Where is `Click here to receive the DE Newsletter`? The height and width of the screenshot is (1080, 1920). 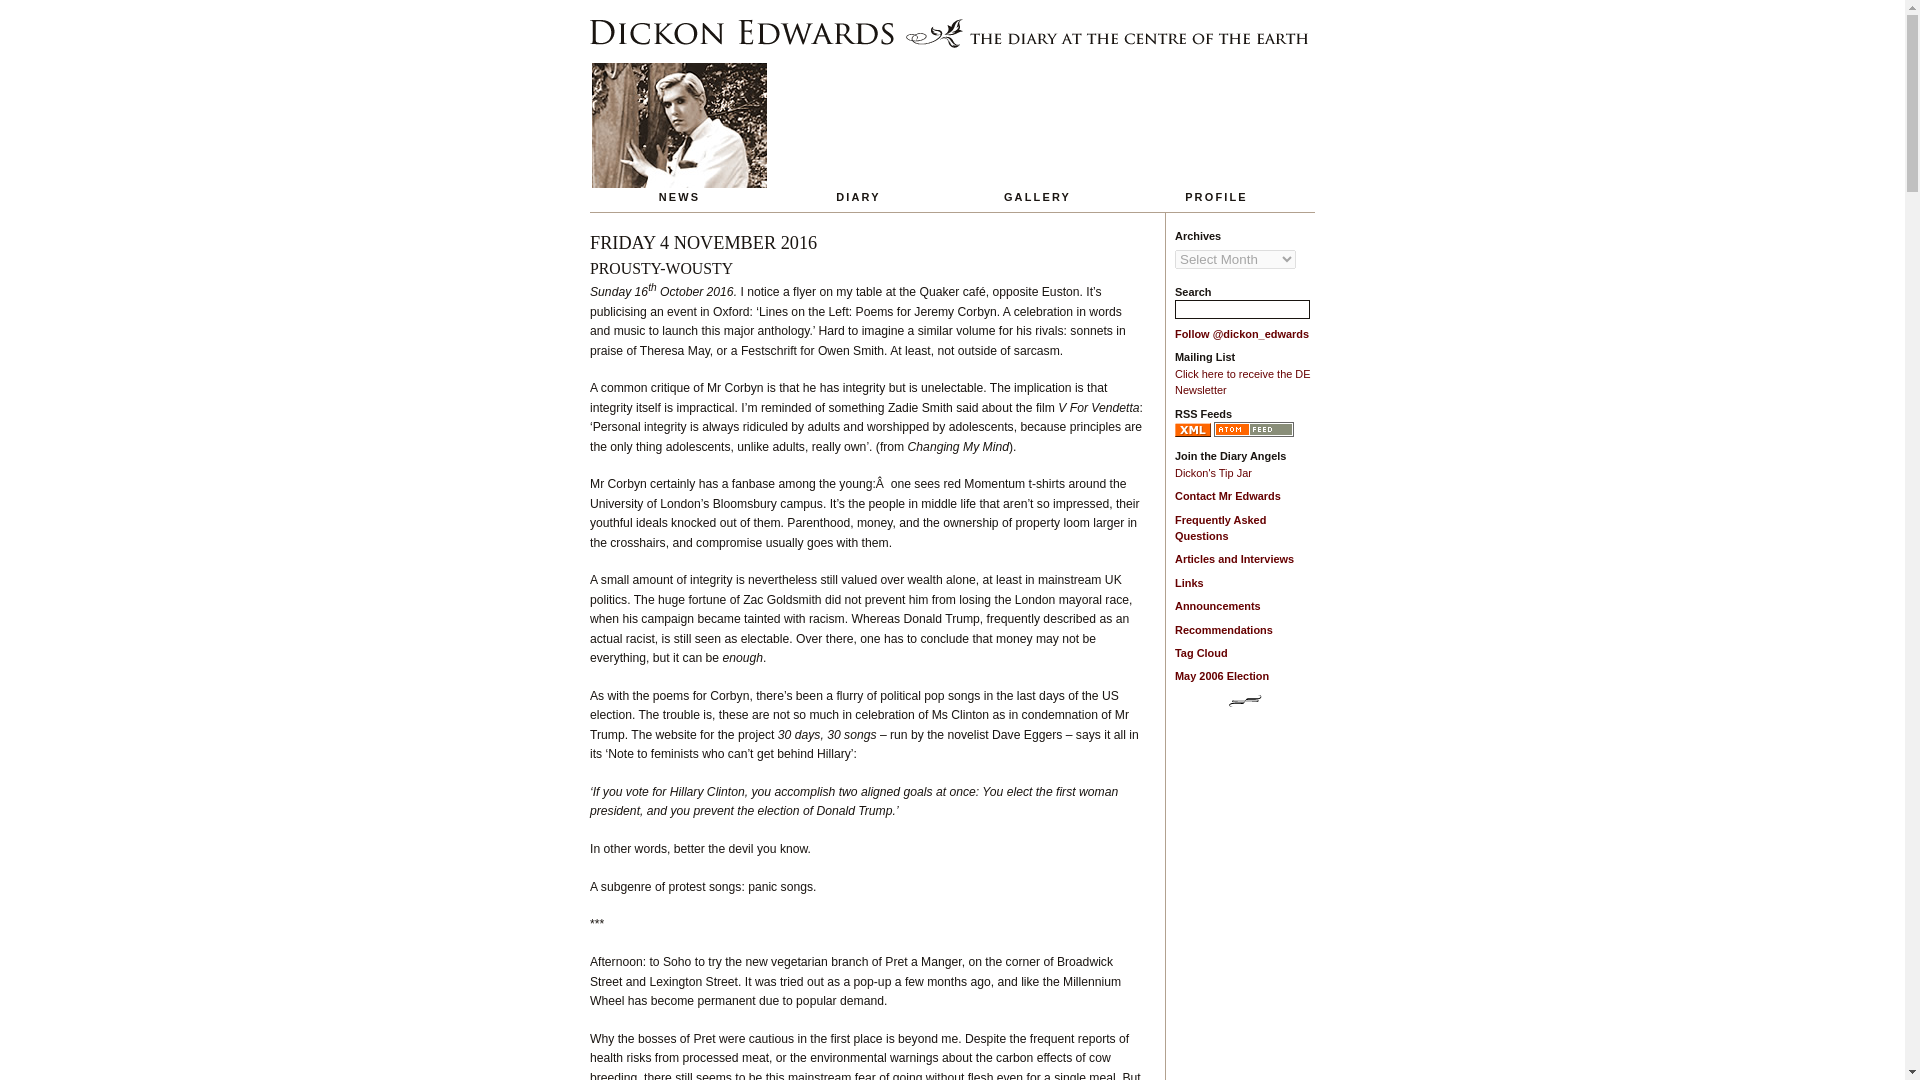
Click here to receive the DE Newsletter is located at coordinates (1243, 382).